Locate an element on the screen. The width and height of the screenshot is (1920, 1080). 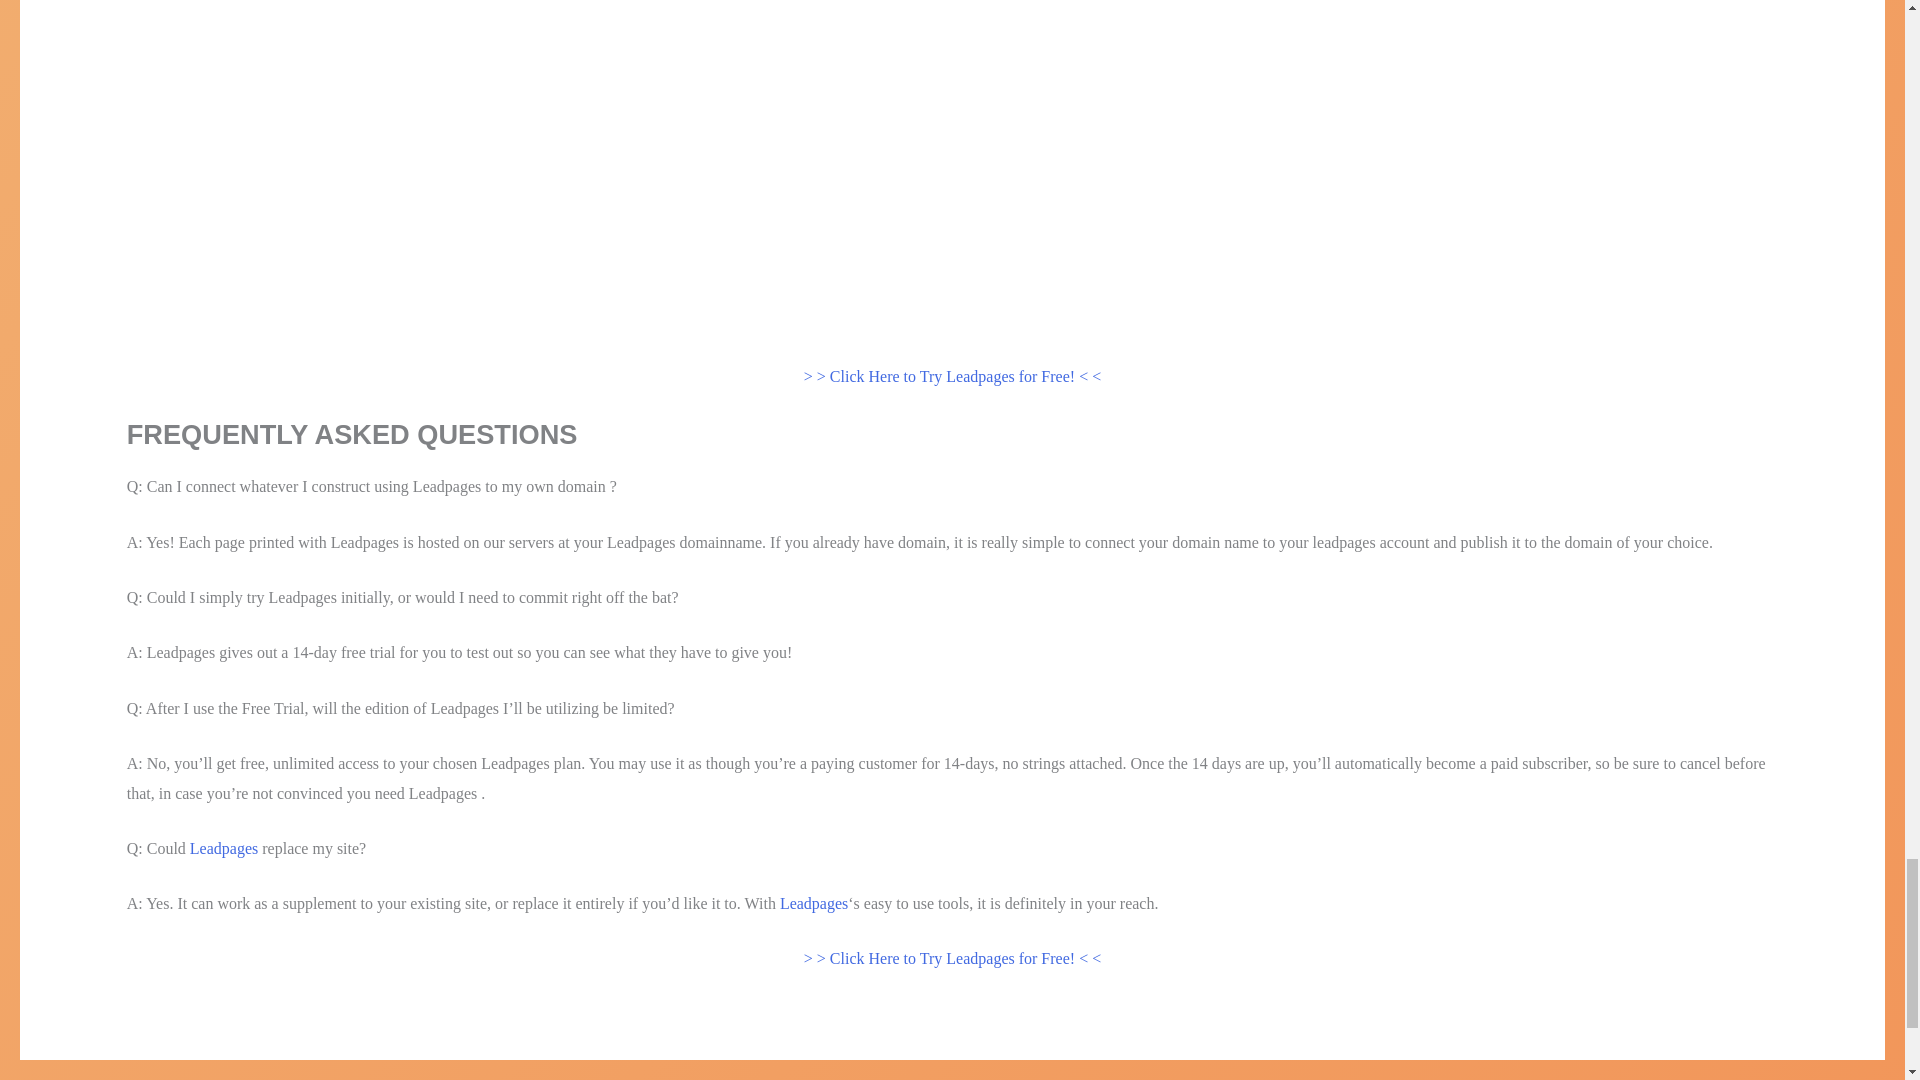
Leadpages is located at coordinates (224, 848).